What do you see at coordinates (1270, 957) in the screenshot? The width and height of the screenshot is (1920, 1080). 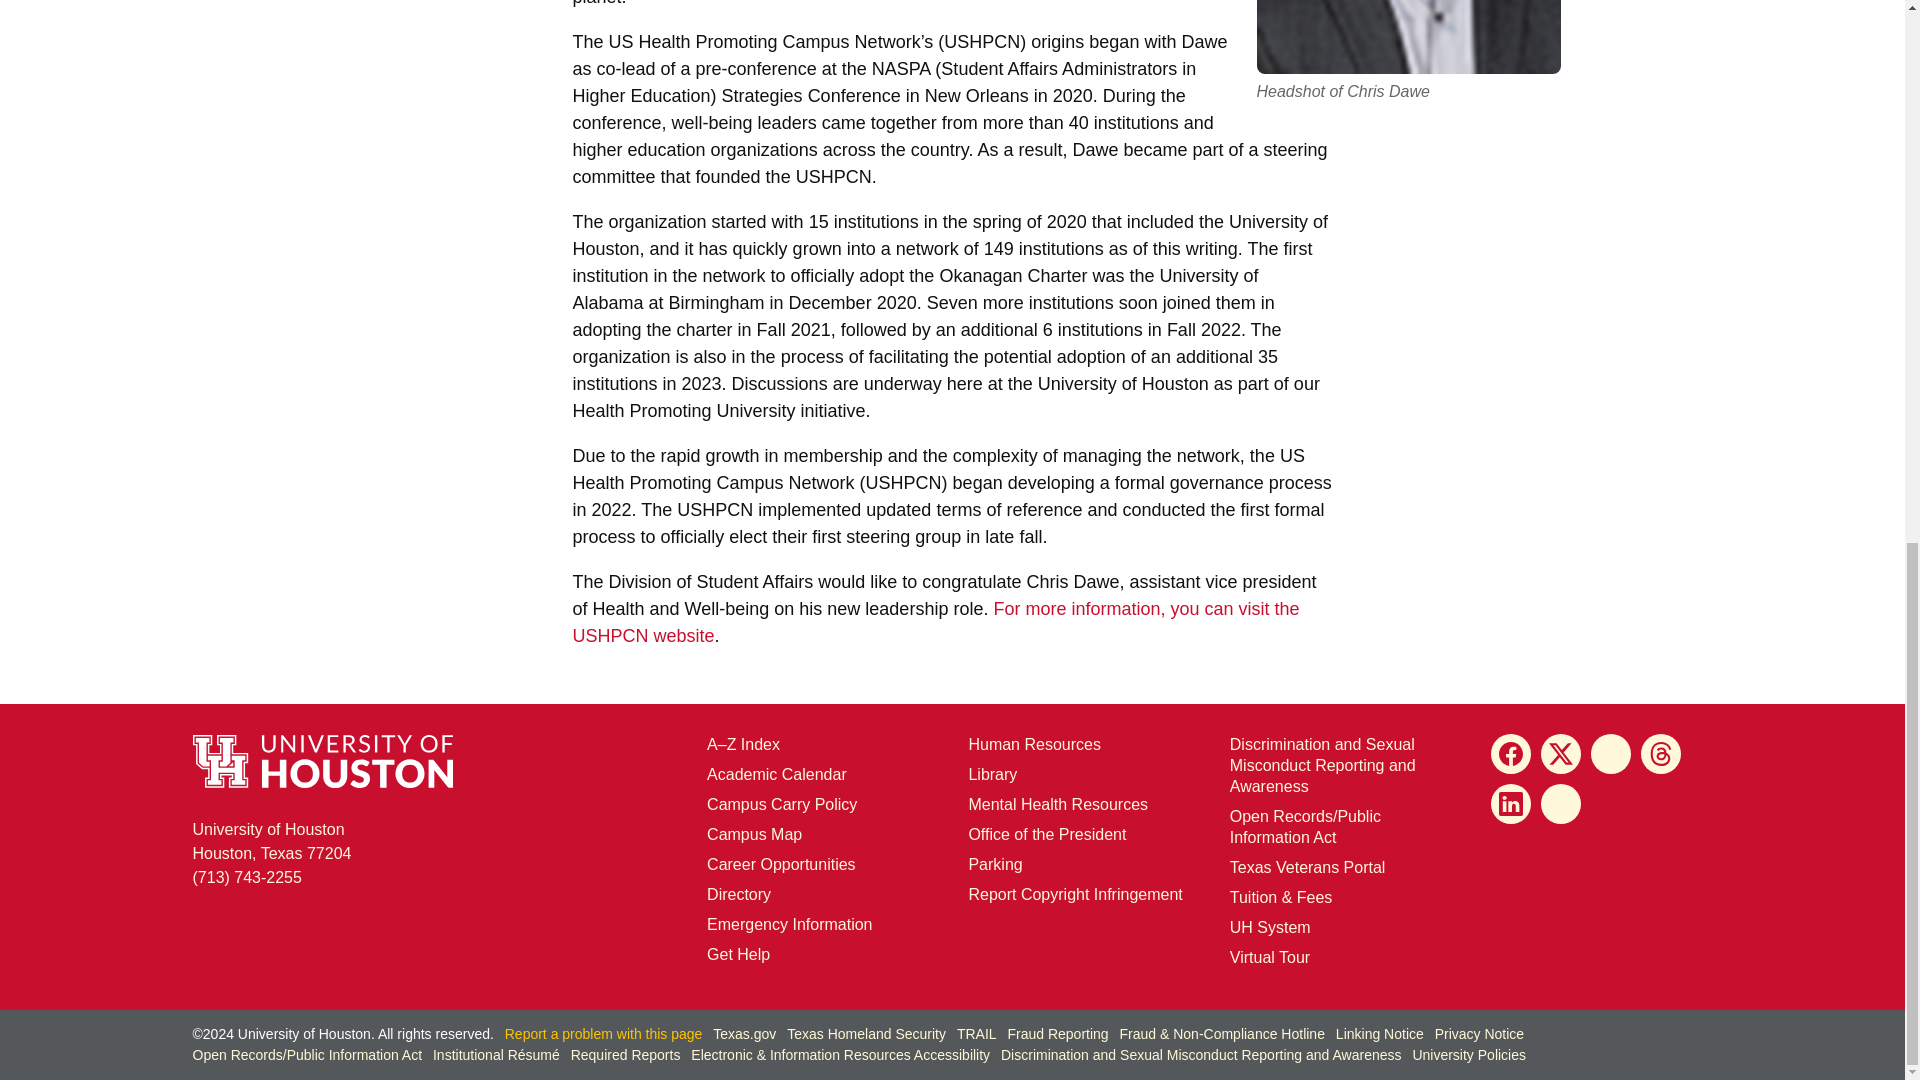 I see `Virtual Tour` at bounding box center [1270, 957].